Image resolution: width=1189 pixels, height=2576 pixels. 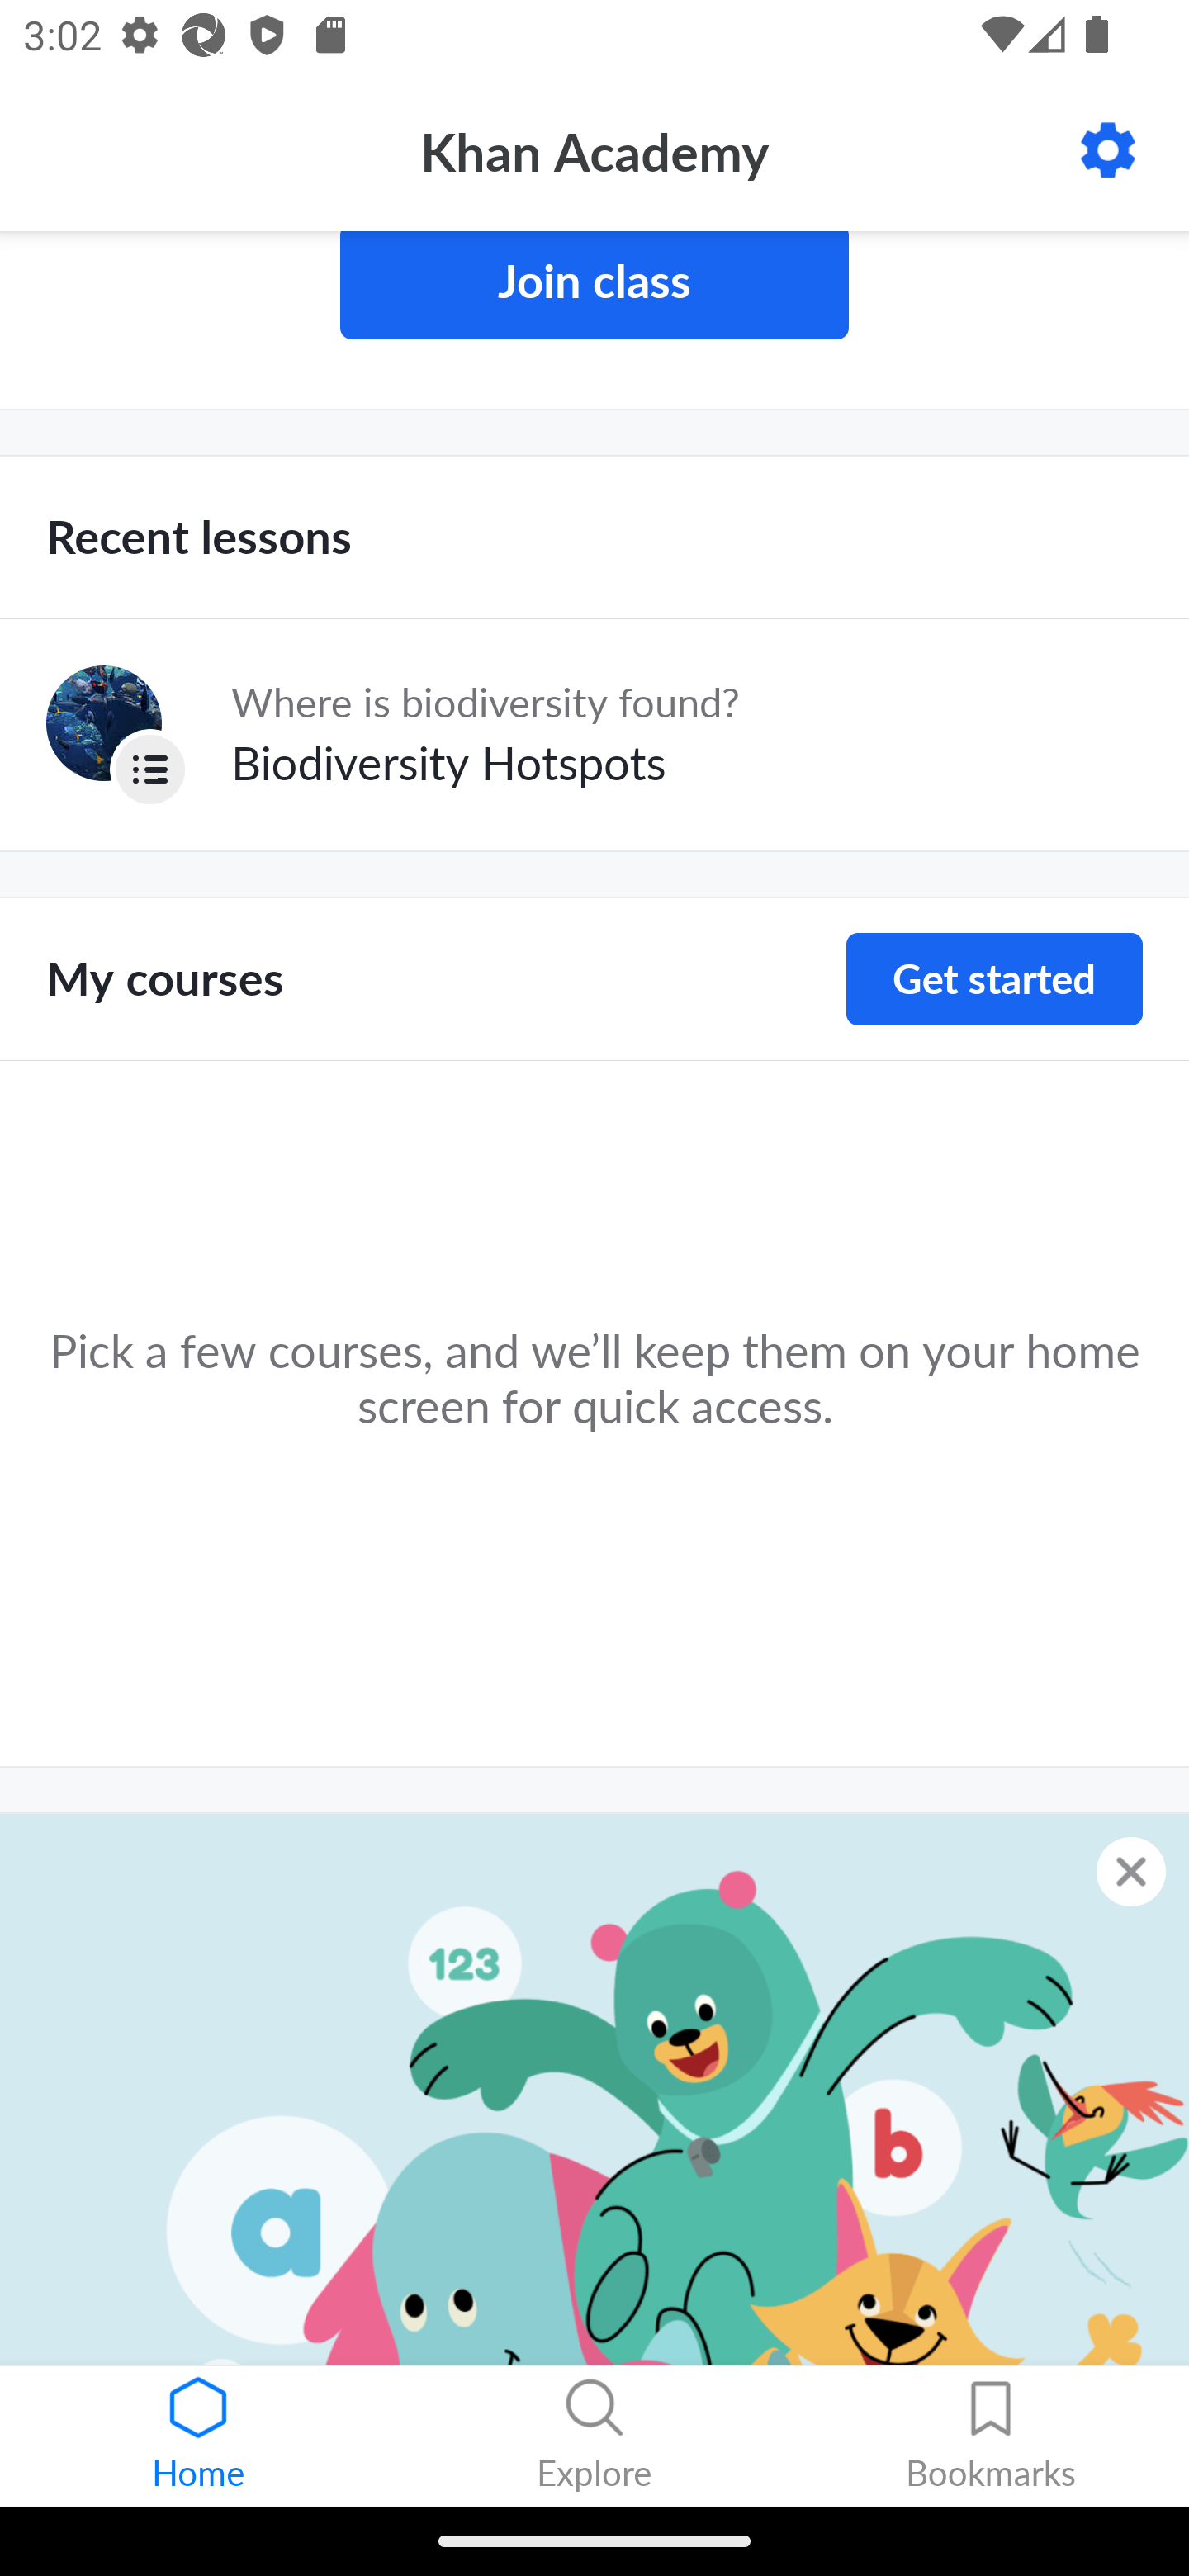 I want to click on Home, so click(x=198, y=2436).